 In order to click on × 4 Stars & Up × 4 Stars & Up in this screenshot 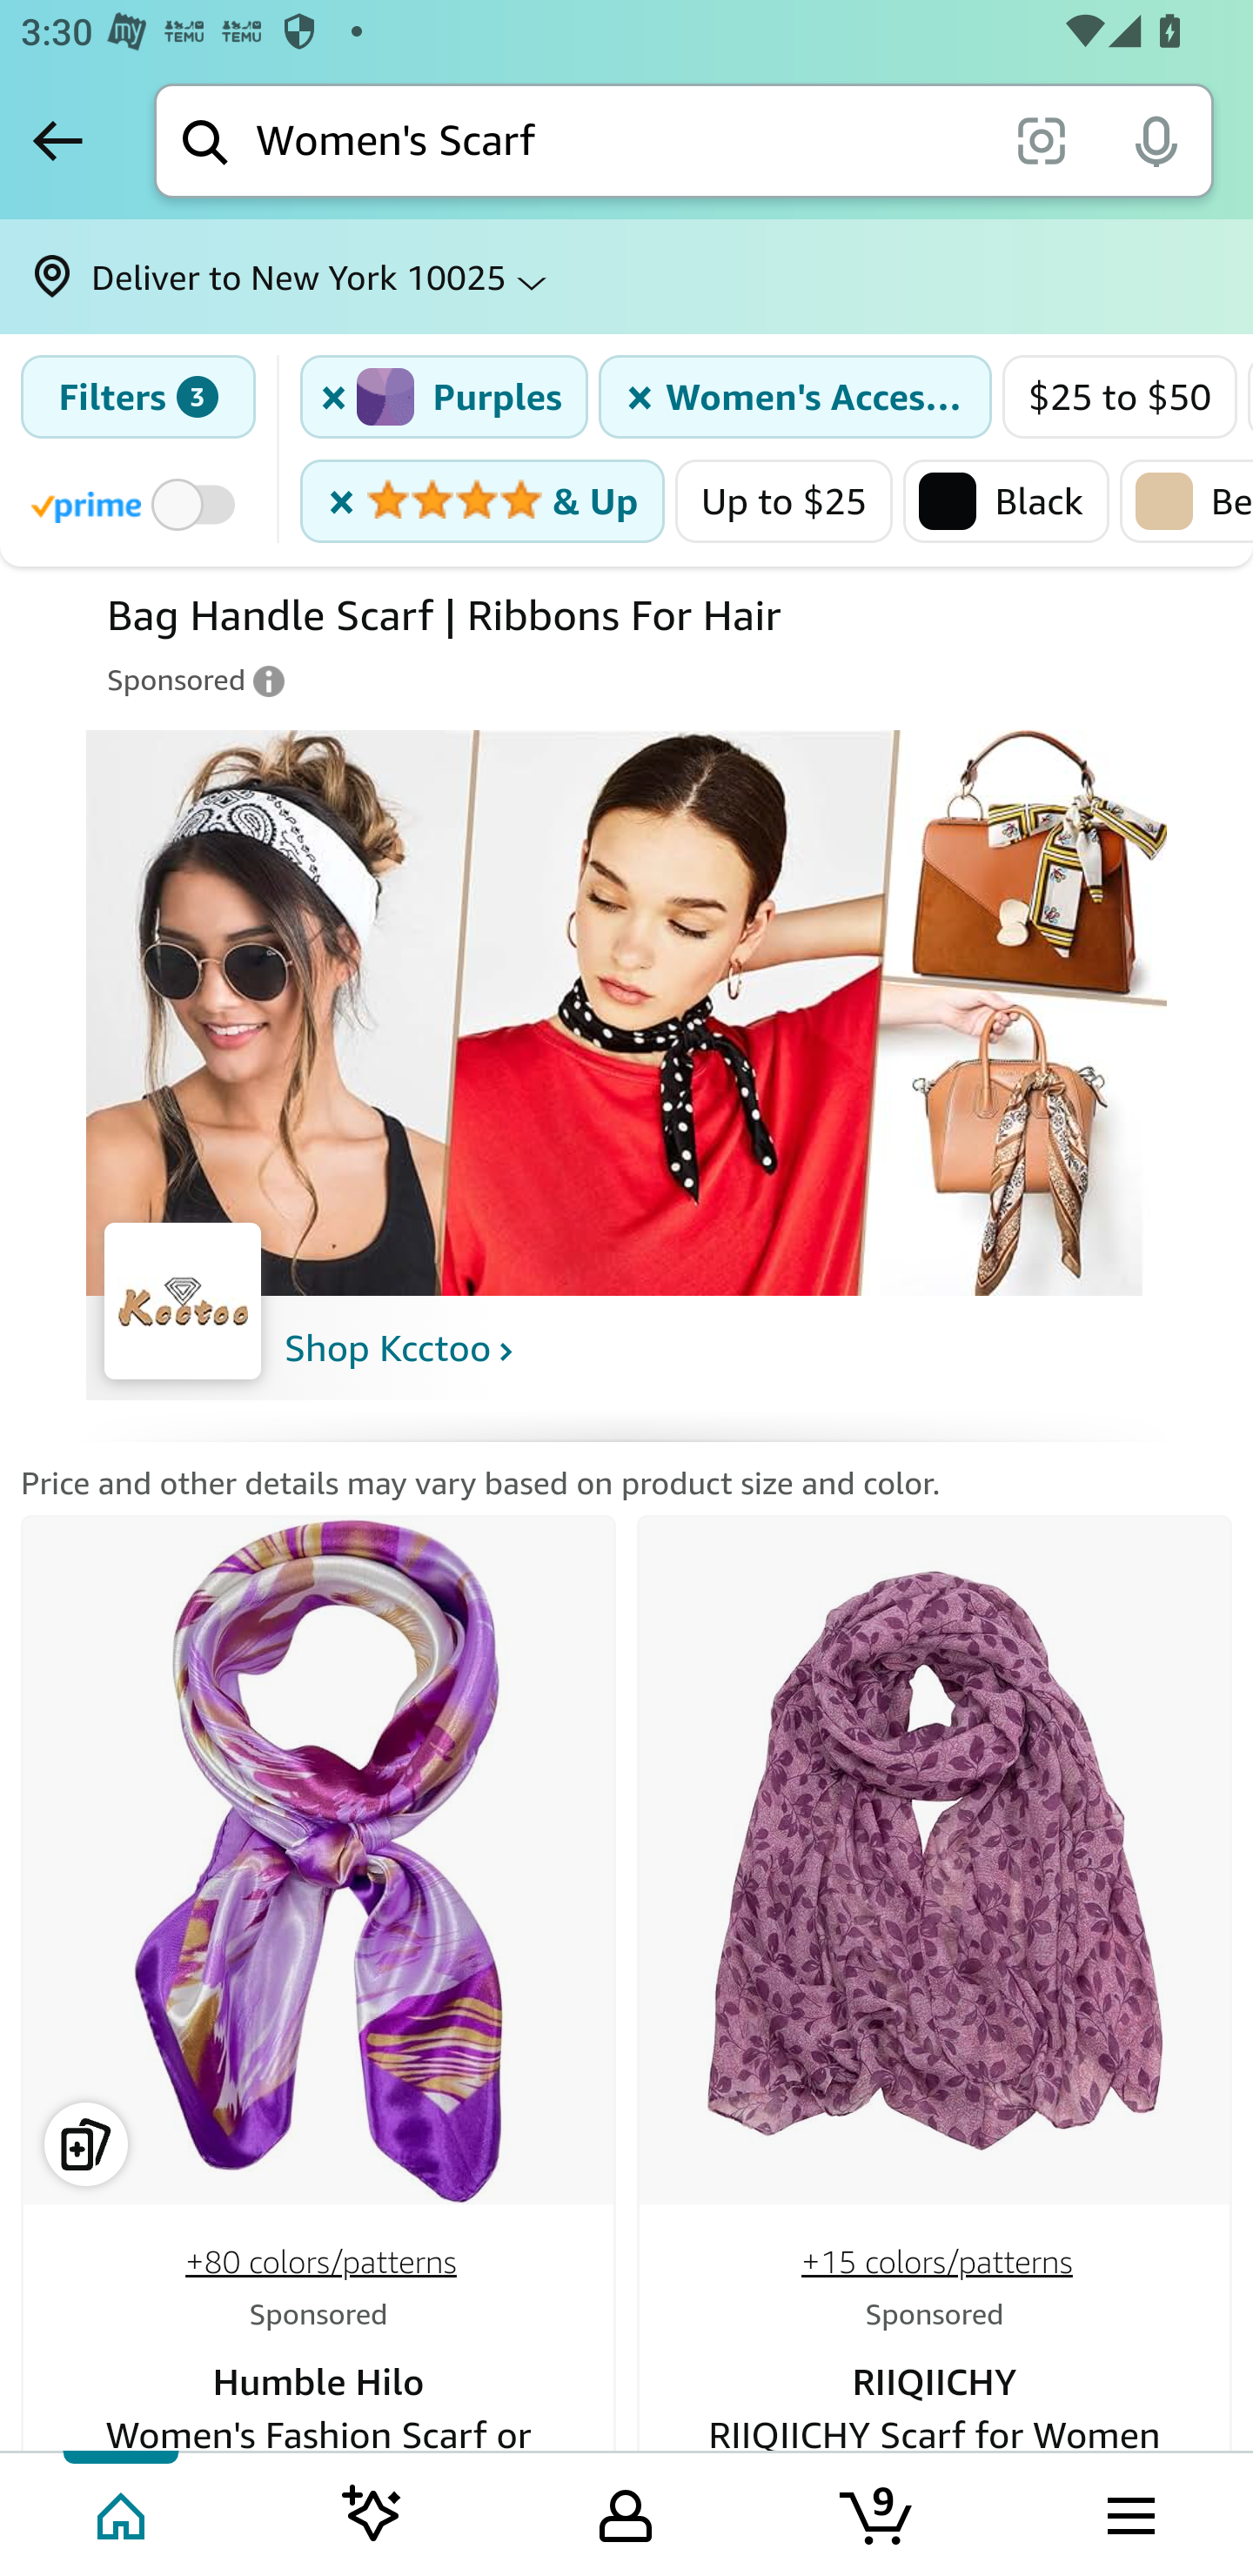, I will do `click(482, 500)`.